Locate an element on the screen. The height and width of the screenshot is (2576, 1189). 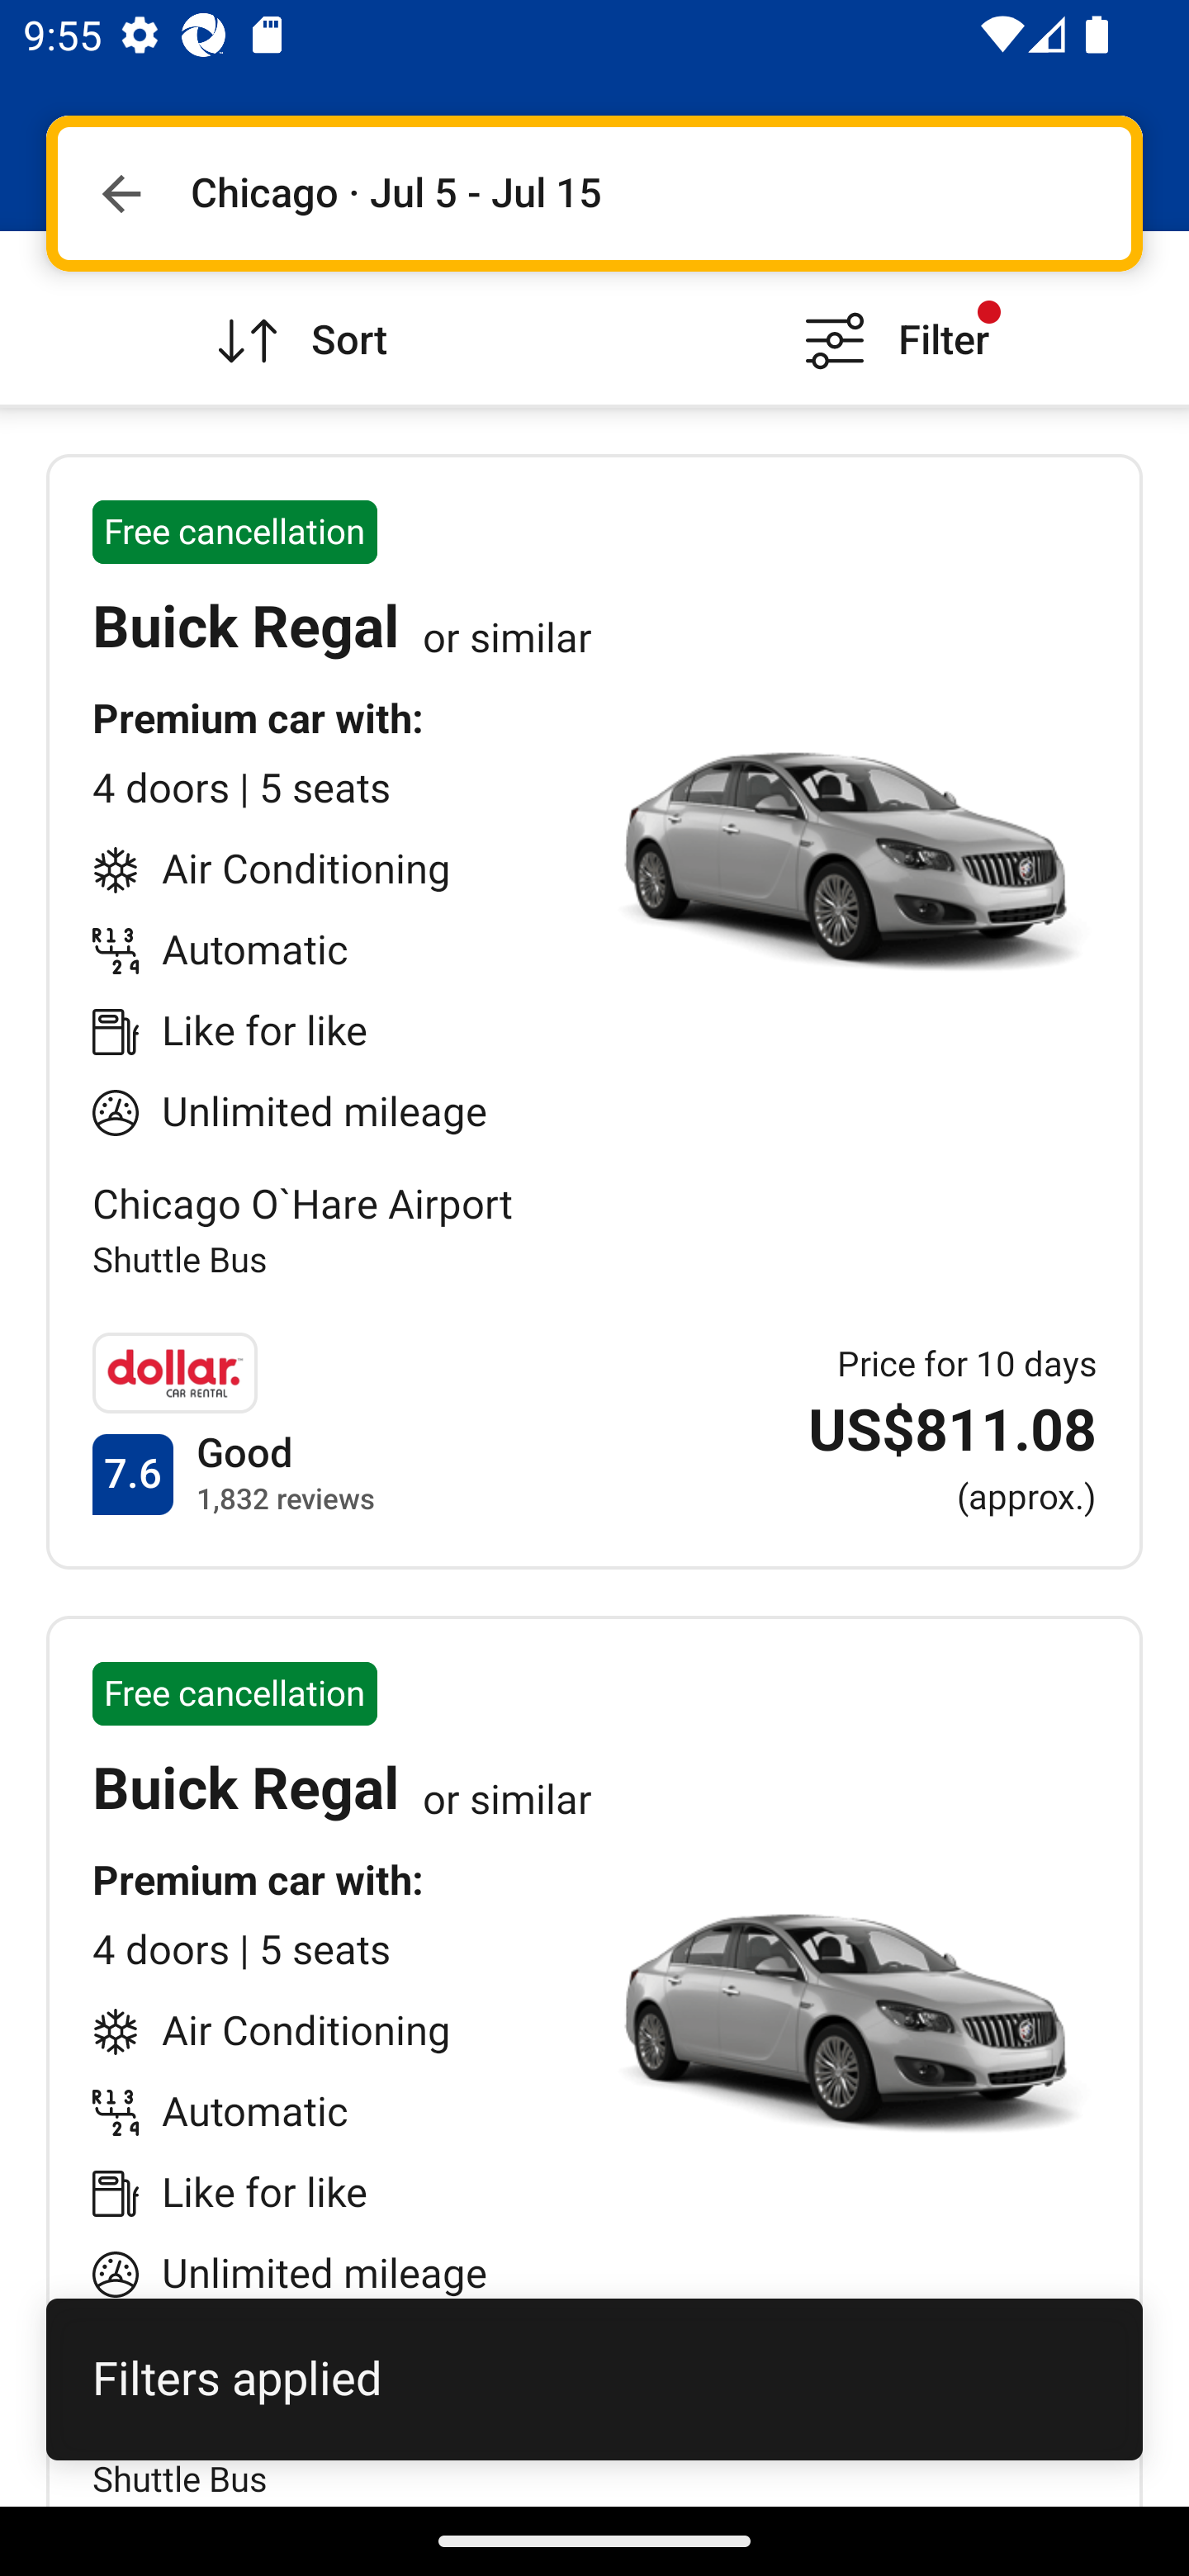
Back to previous screen is located at coordinates (121, 193).